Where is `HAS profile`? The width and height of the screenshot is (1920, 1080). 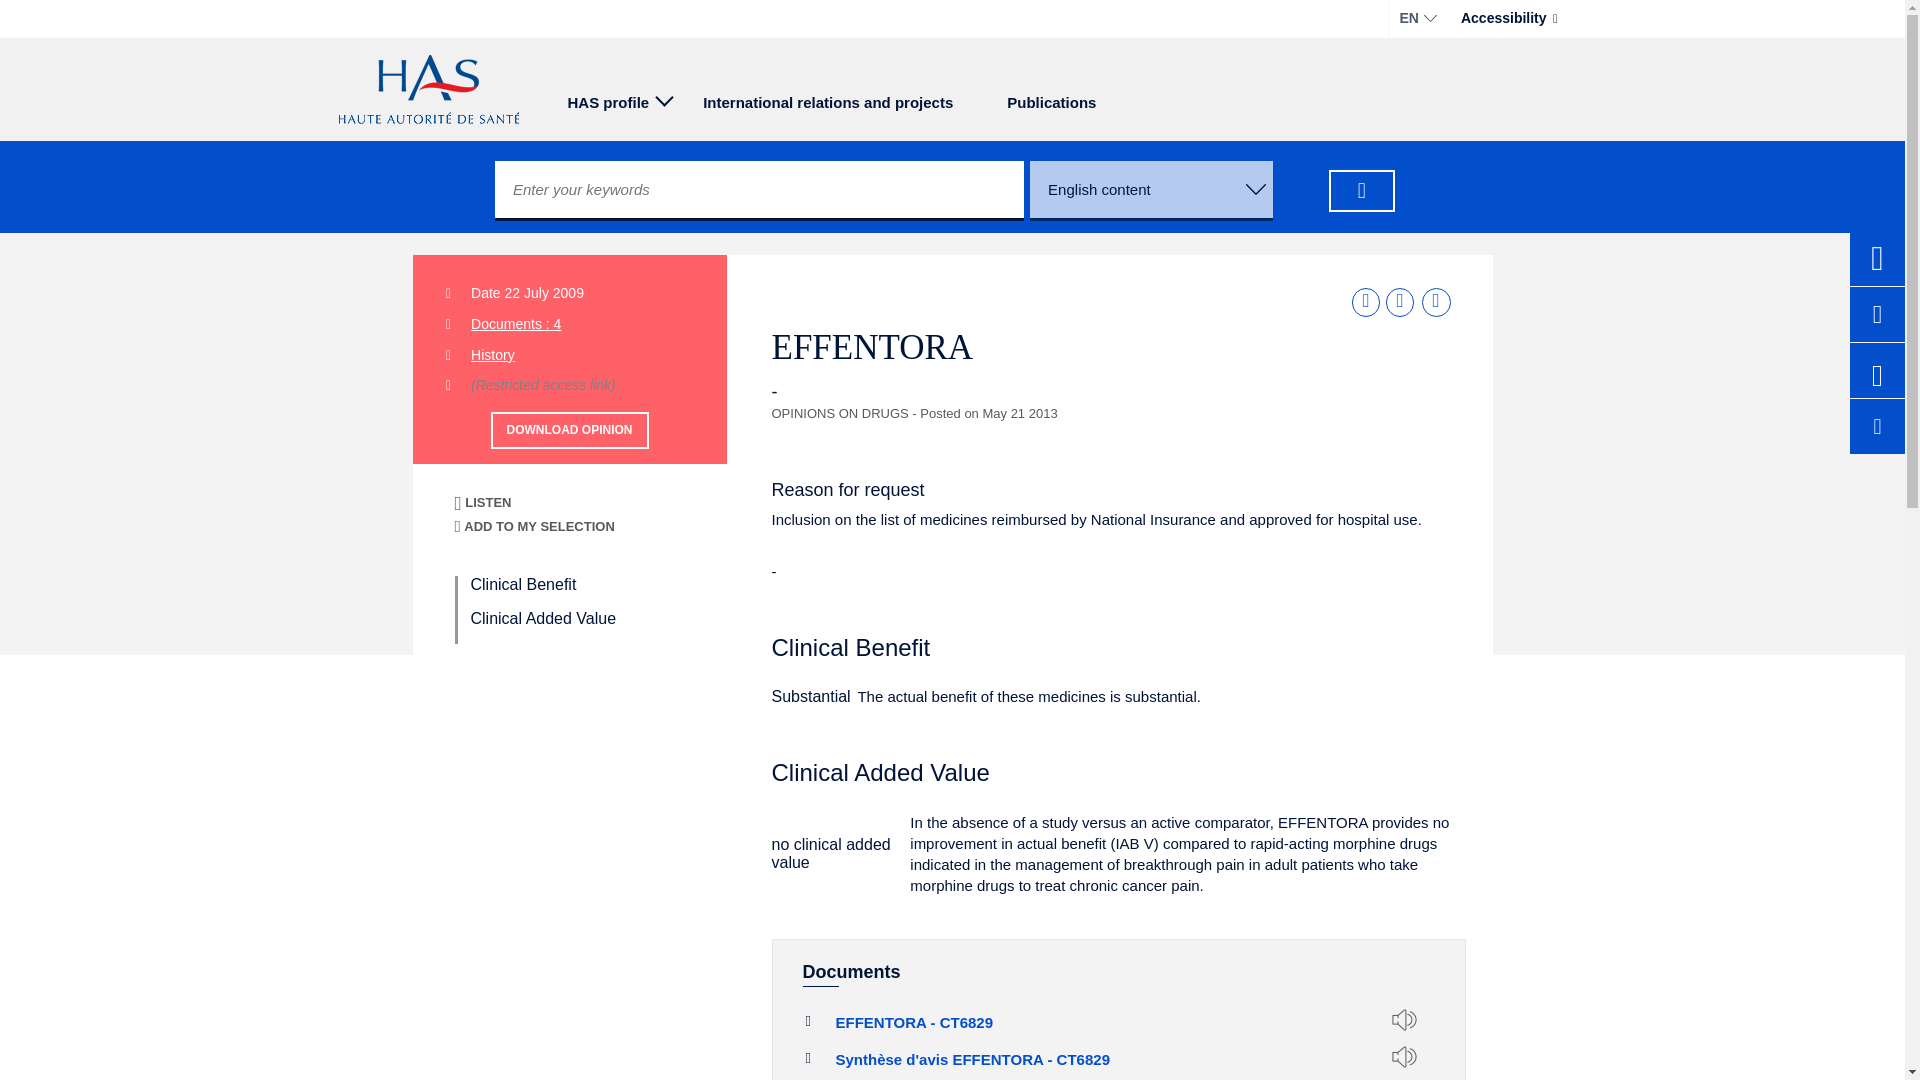
HAS profile is located at coordinates (523, 584).